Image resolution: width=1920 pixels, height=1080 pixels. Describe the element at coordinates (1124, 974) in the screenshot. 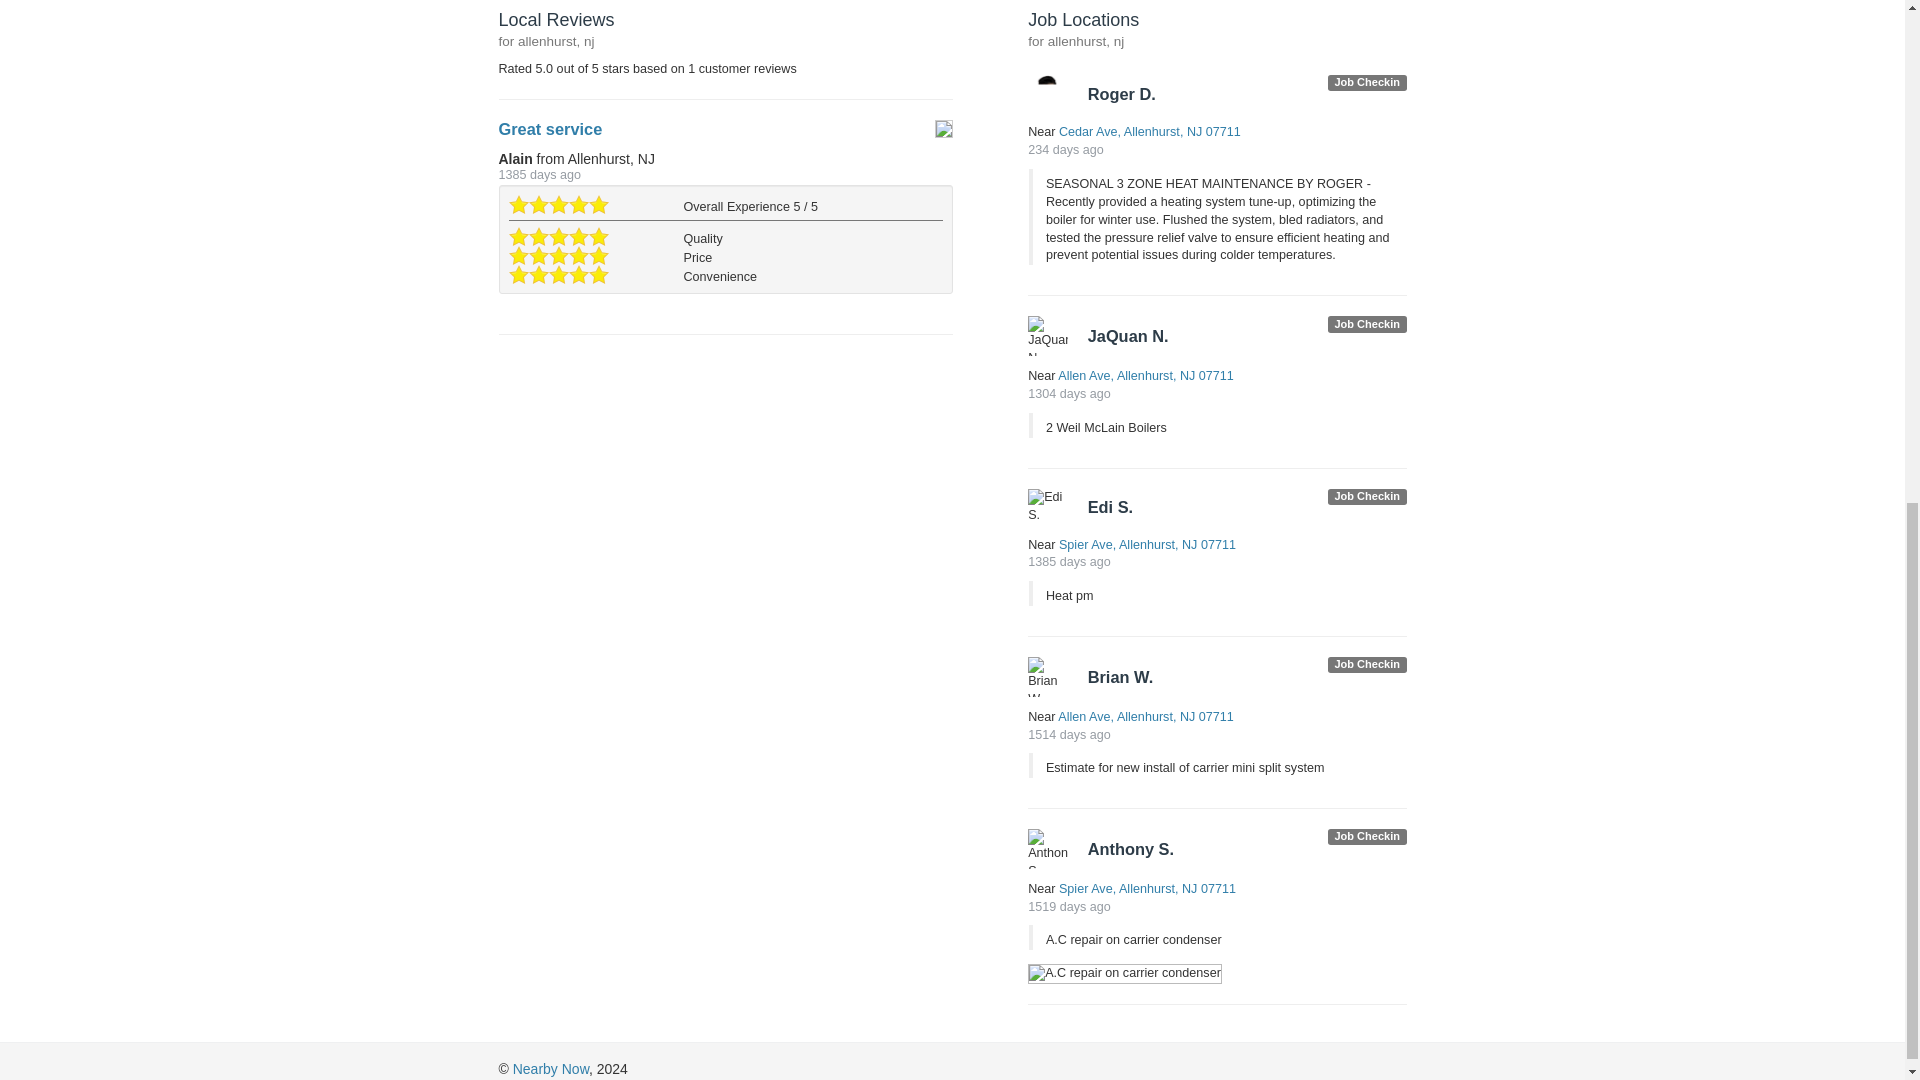

I see `A.C repair on carrier condenser` at that location.